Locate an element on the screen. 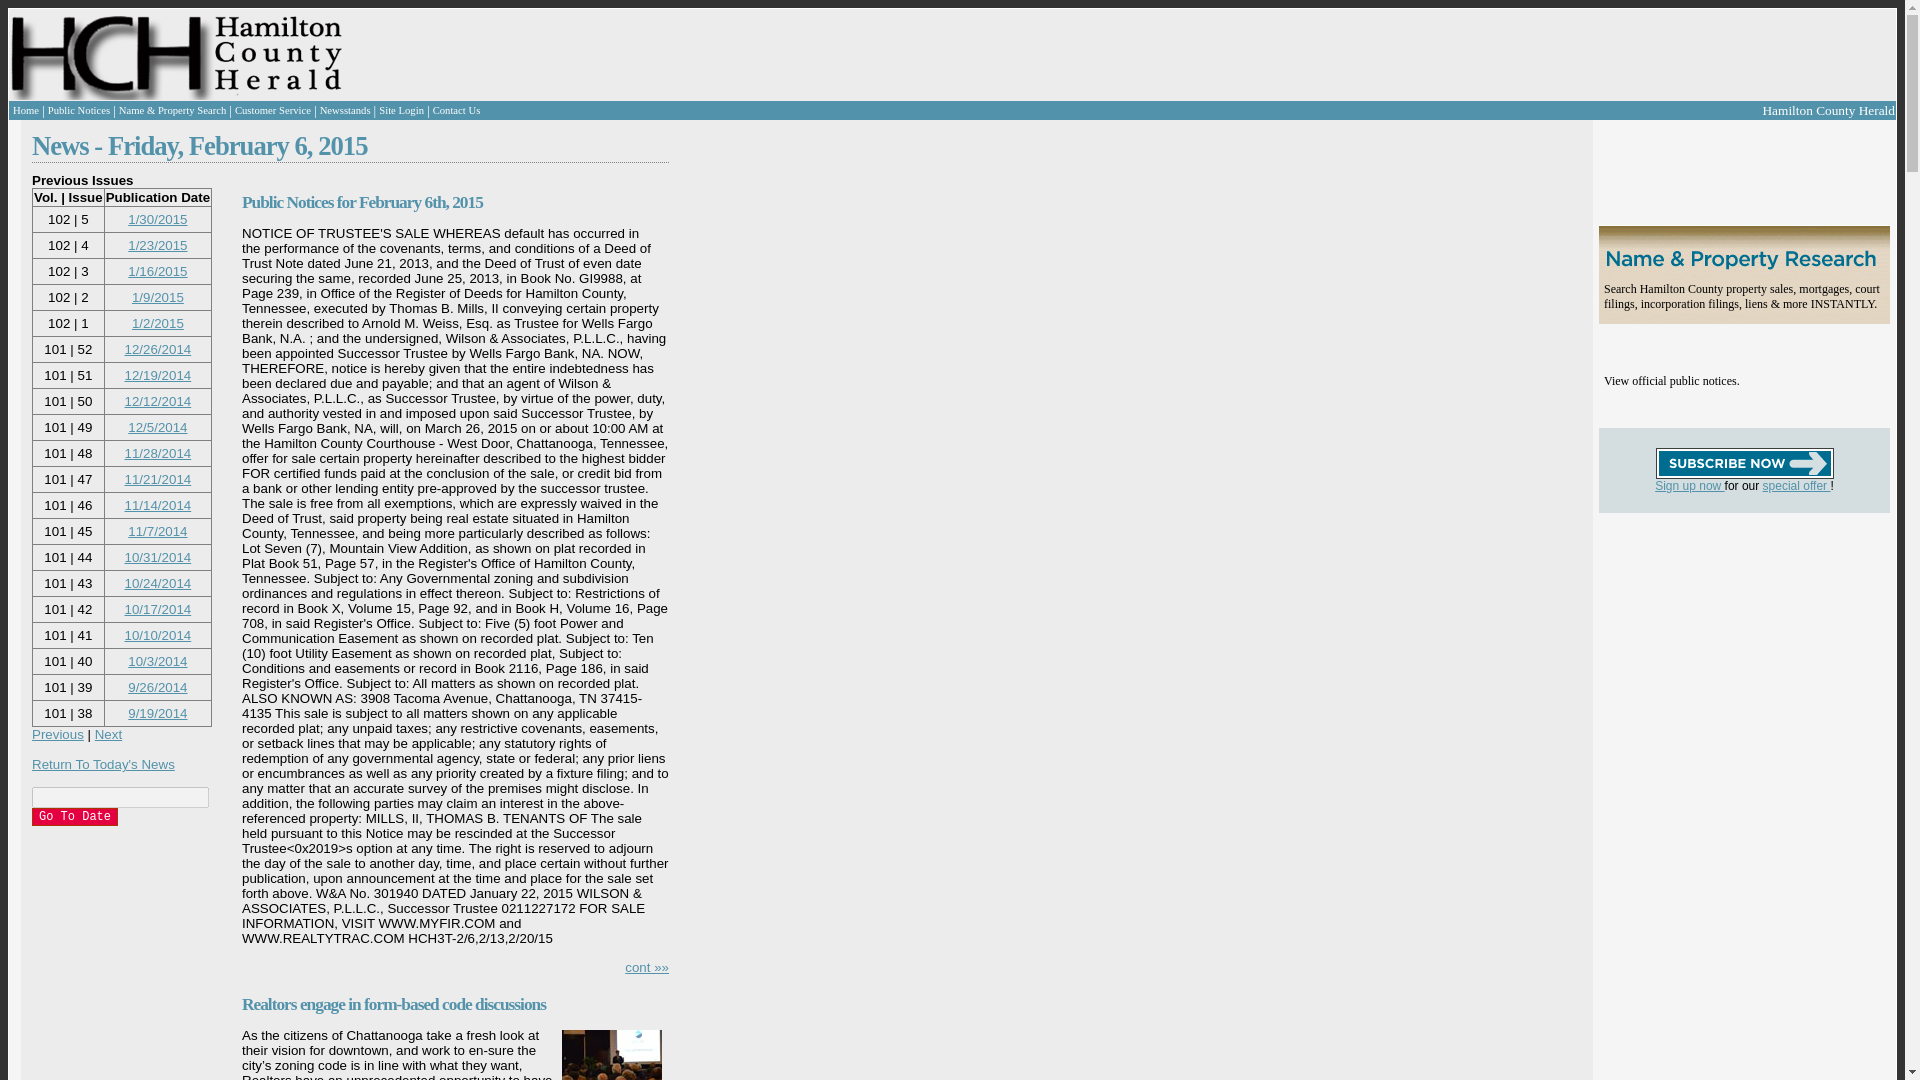 The width and height of the screenshot is (1920, 1080). Contact Us is located at coordinates (457, 110).